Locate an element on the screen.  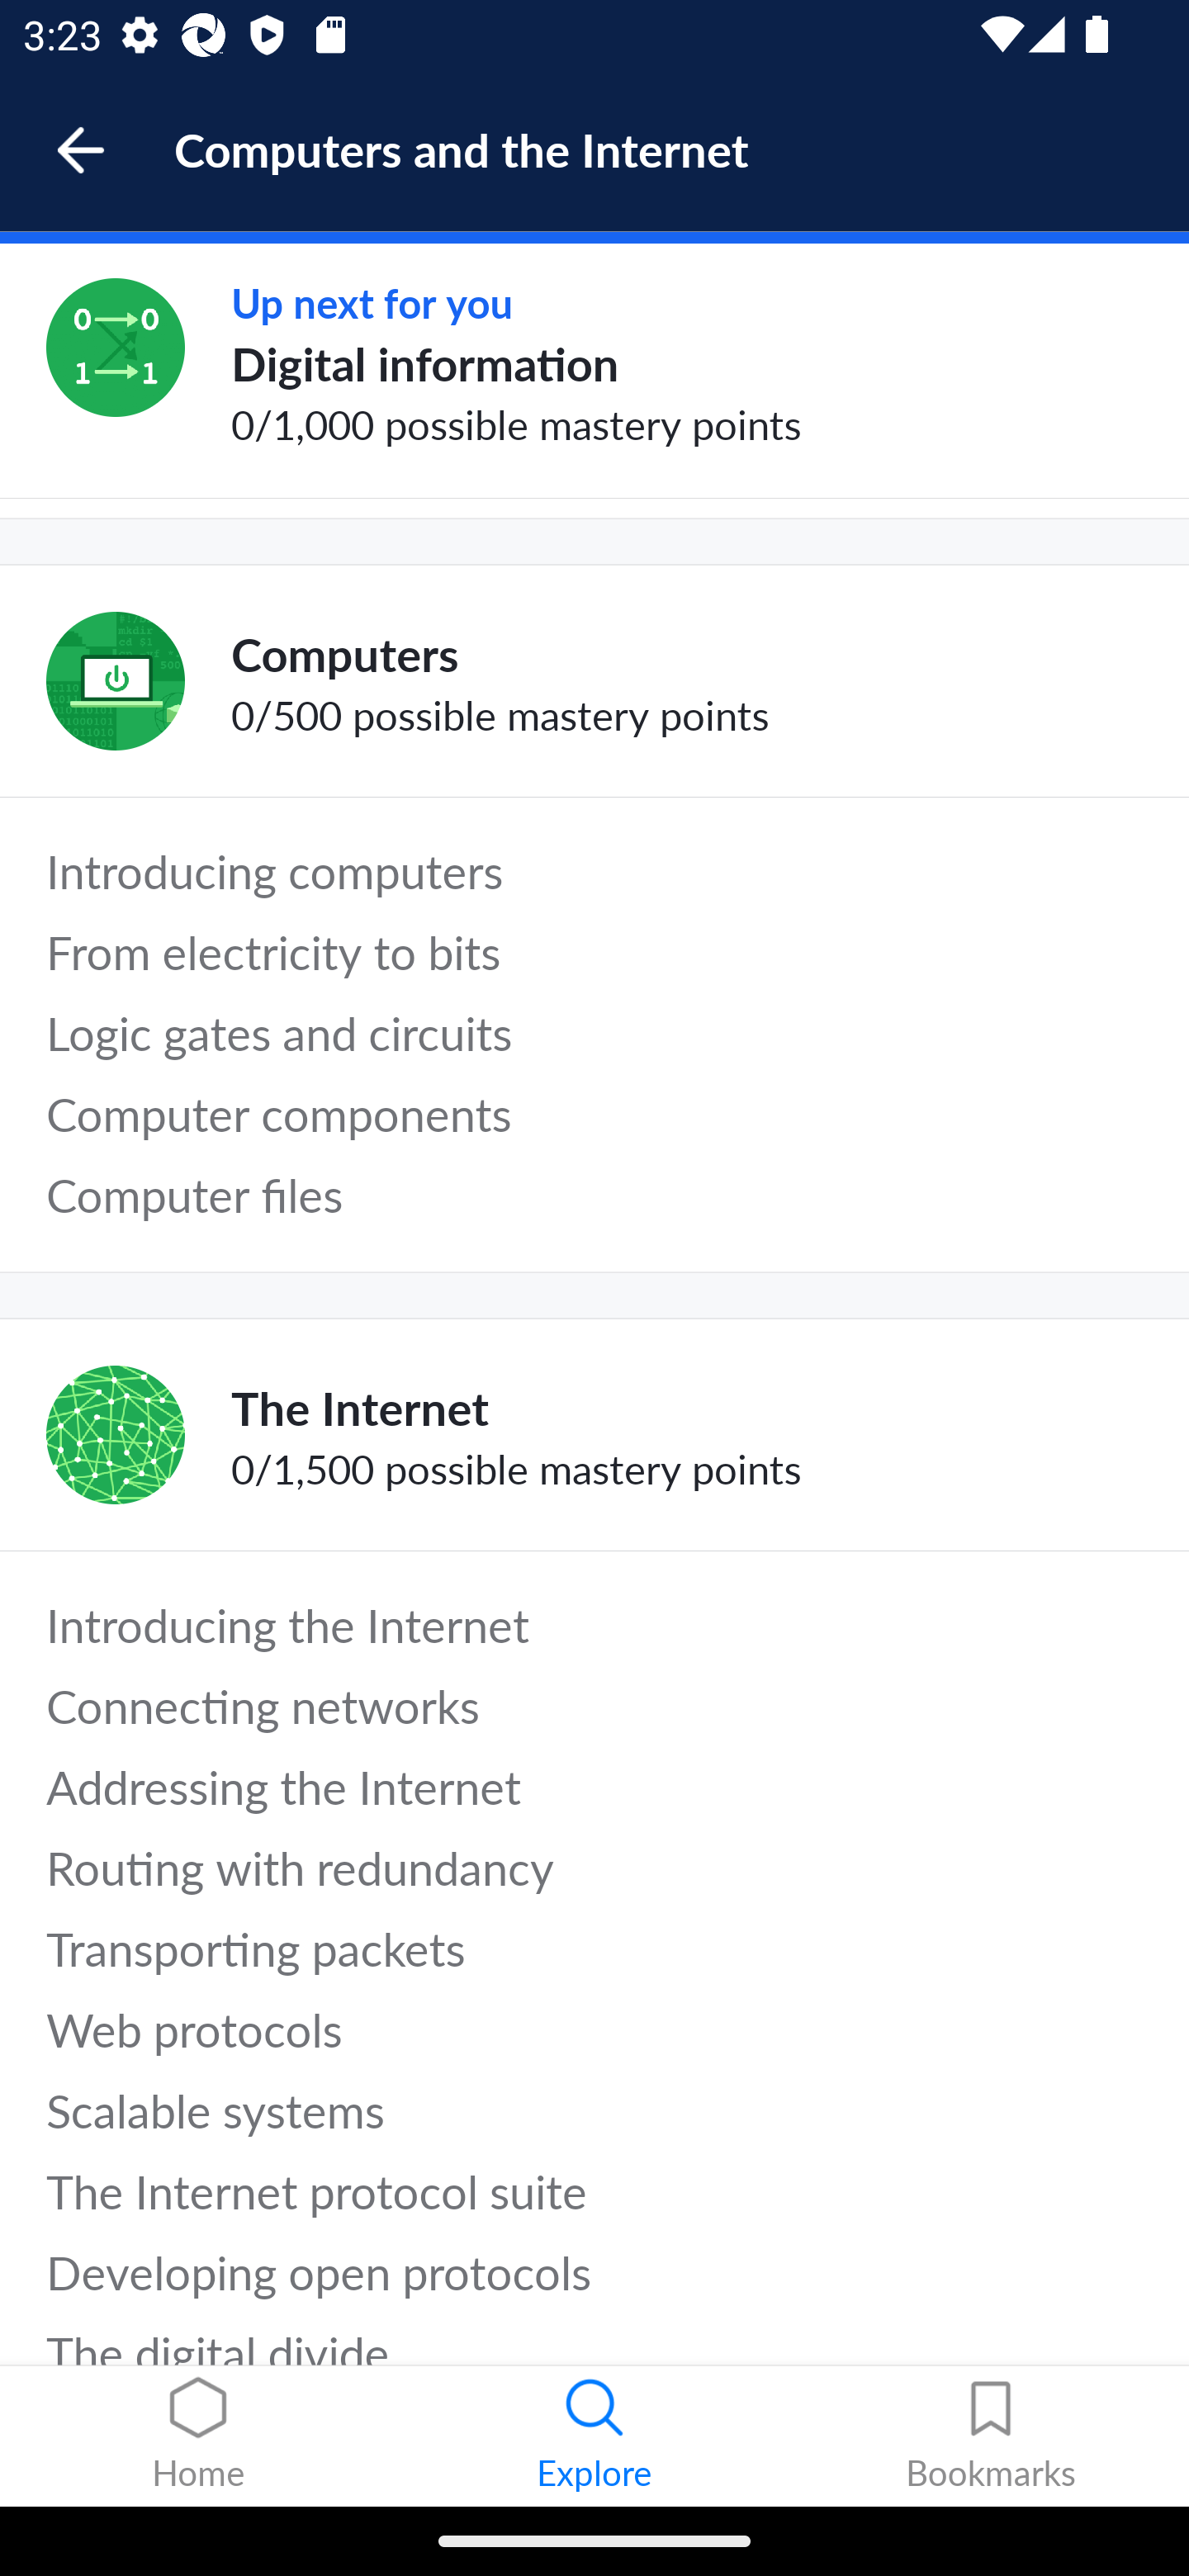
Back is located at coordinates (96, 150).